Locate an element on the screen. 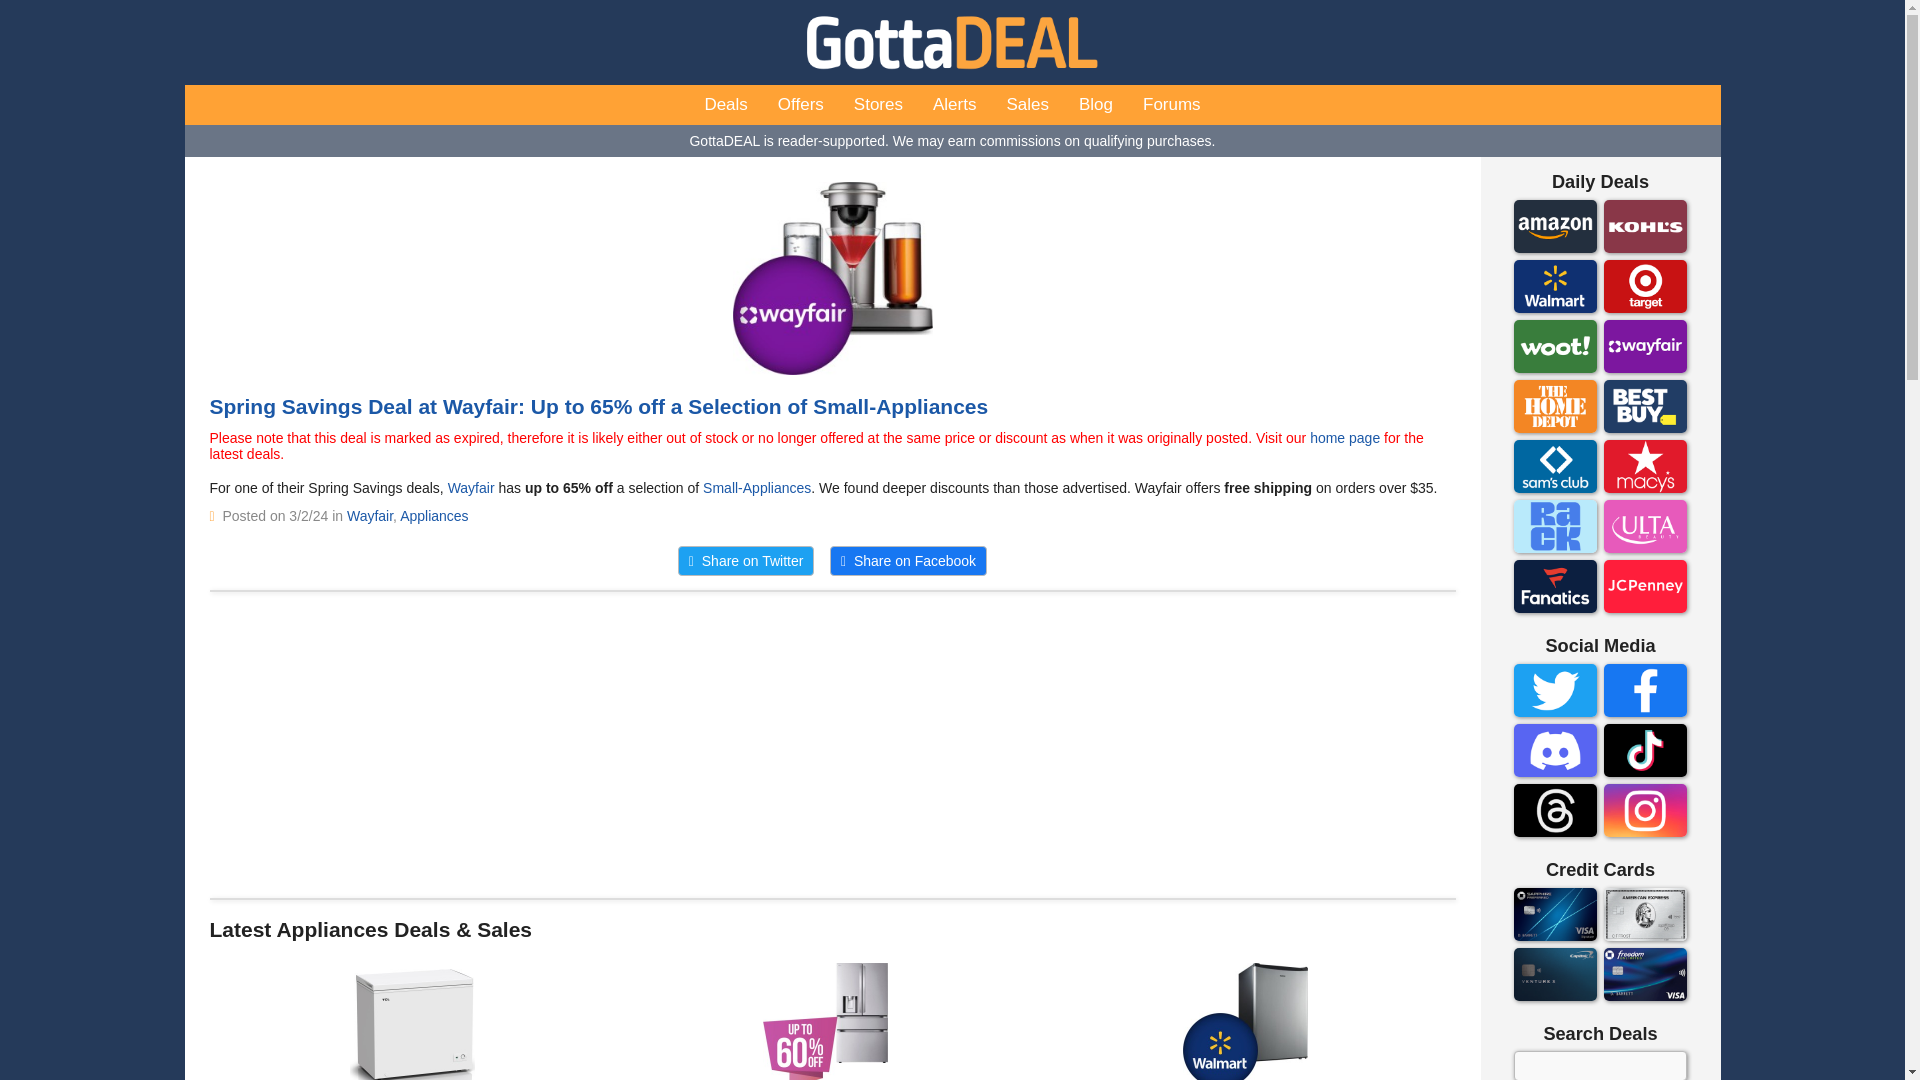 This screenshot has height=1080, width=1920.   Share on Facebook is located at coordinates (908, 560).